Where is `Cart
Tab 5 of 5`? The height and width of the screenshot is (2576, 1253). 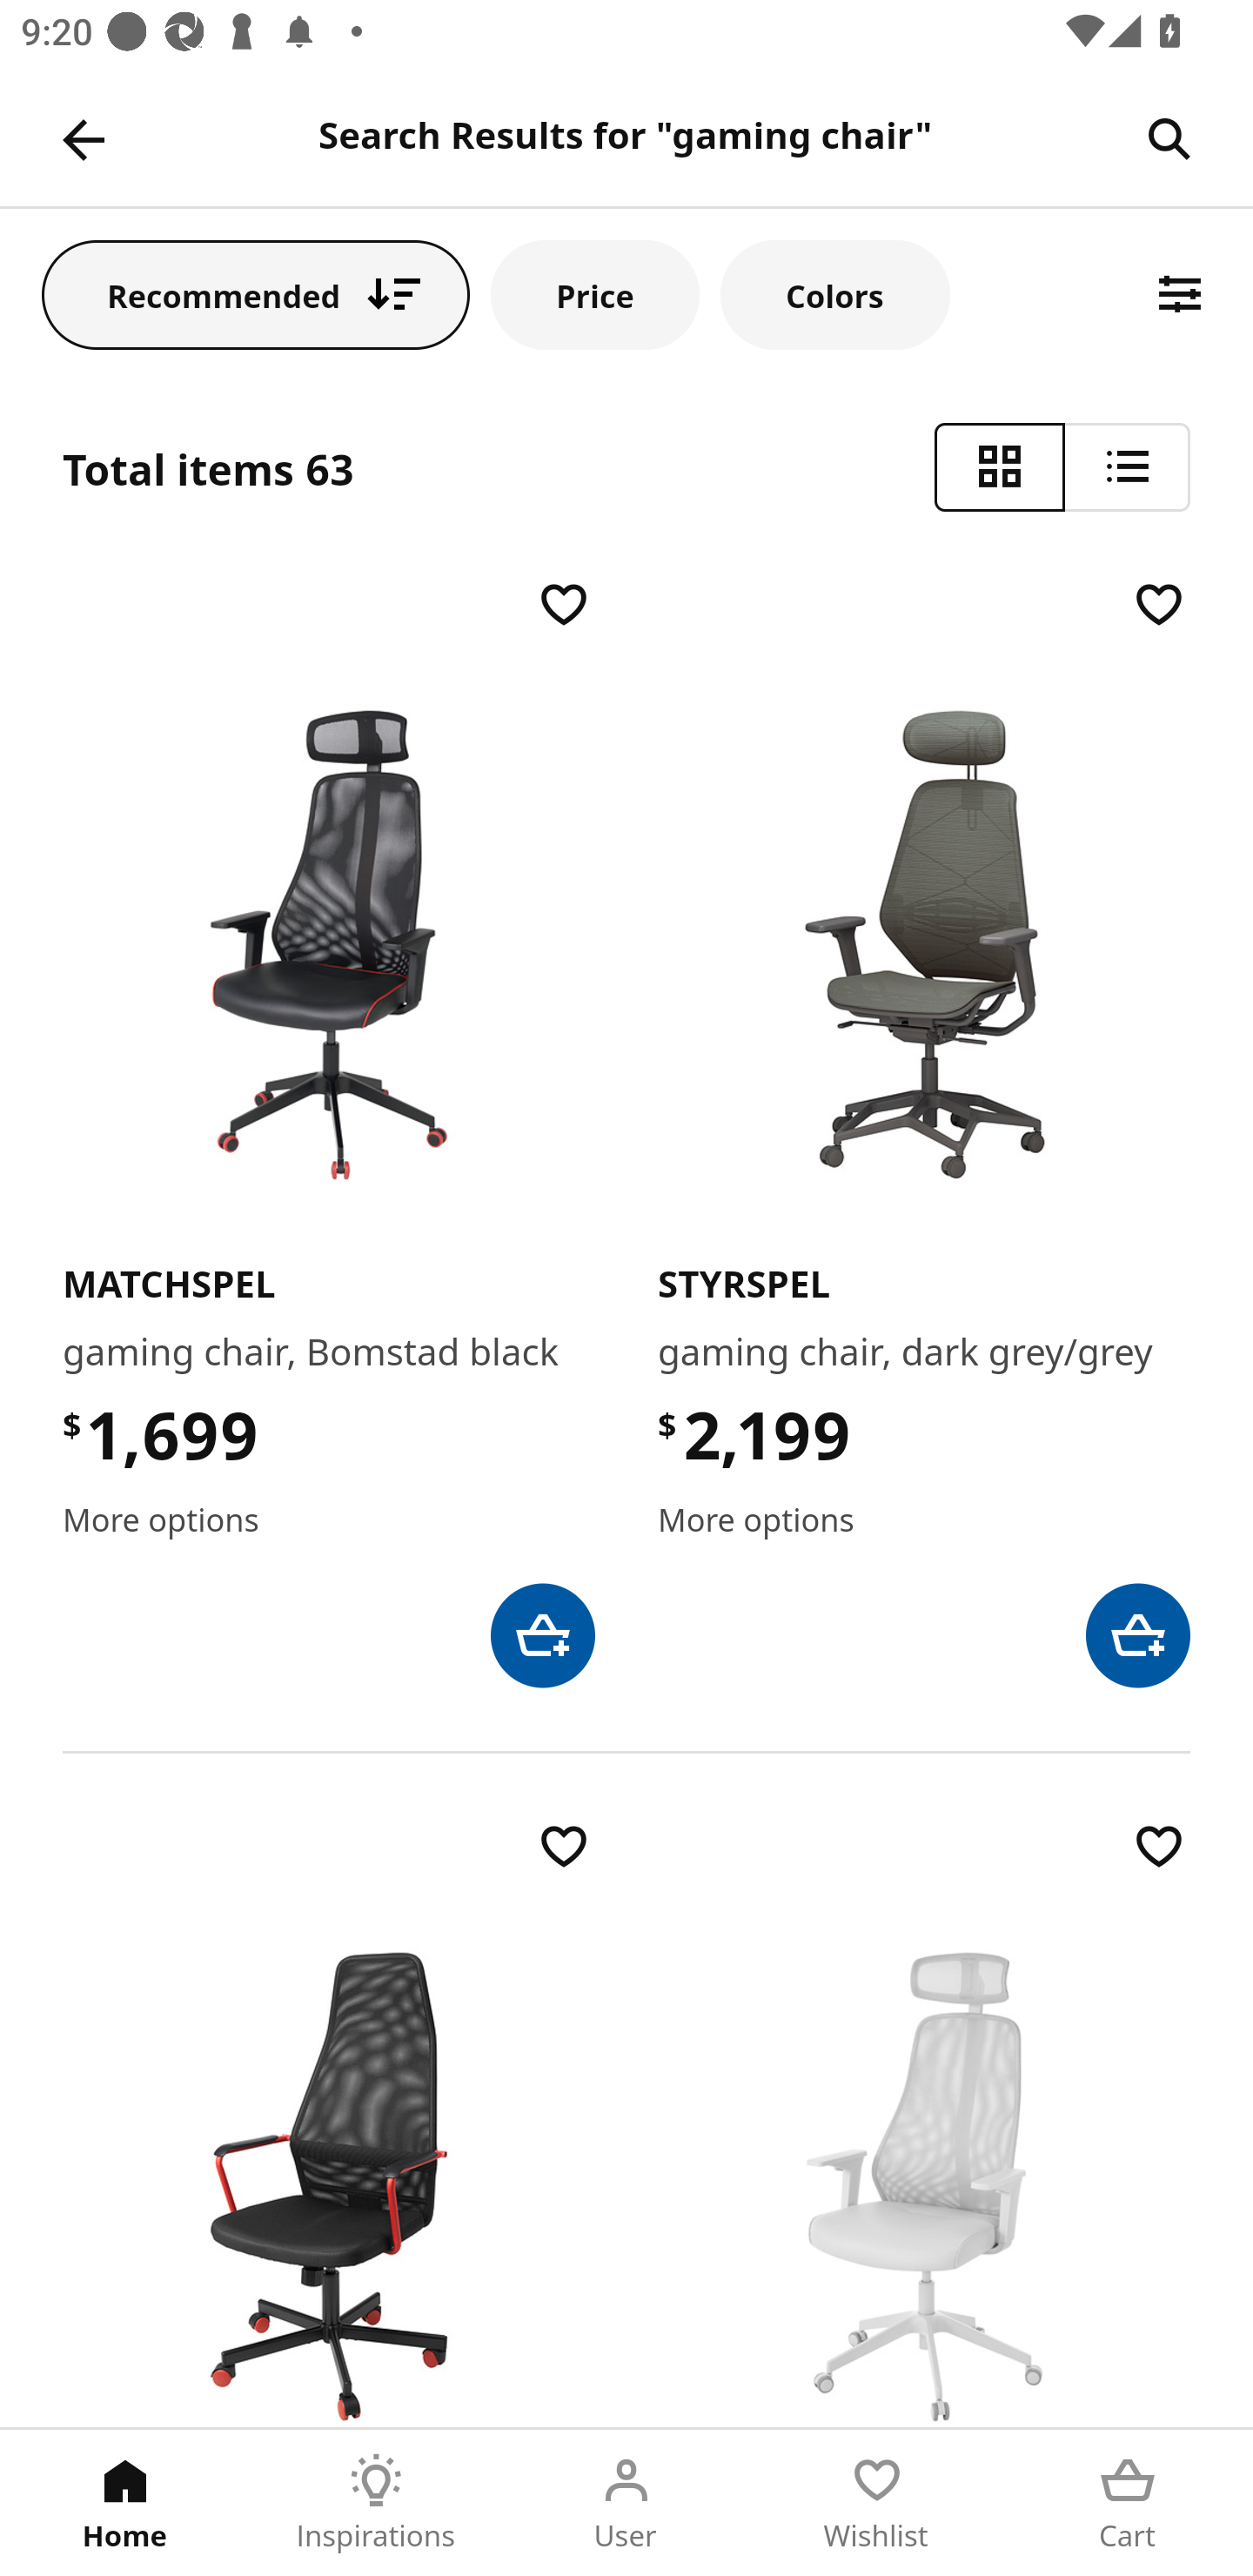 Cart
Tab 5 of 5 is located at coordinates (1128, 2503).